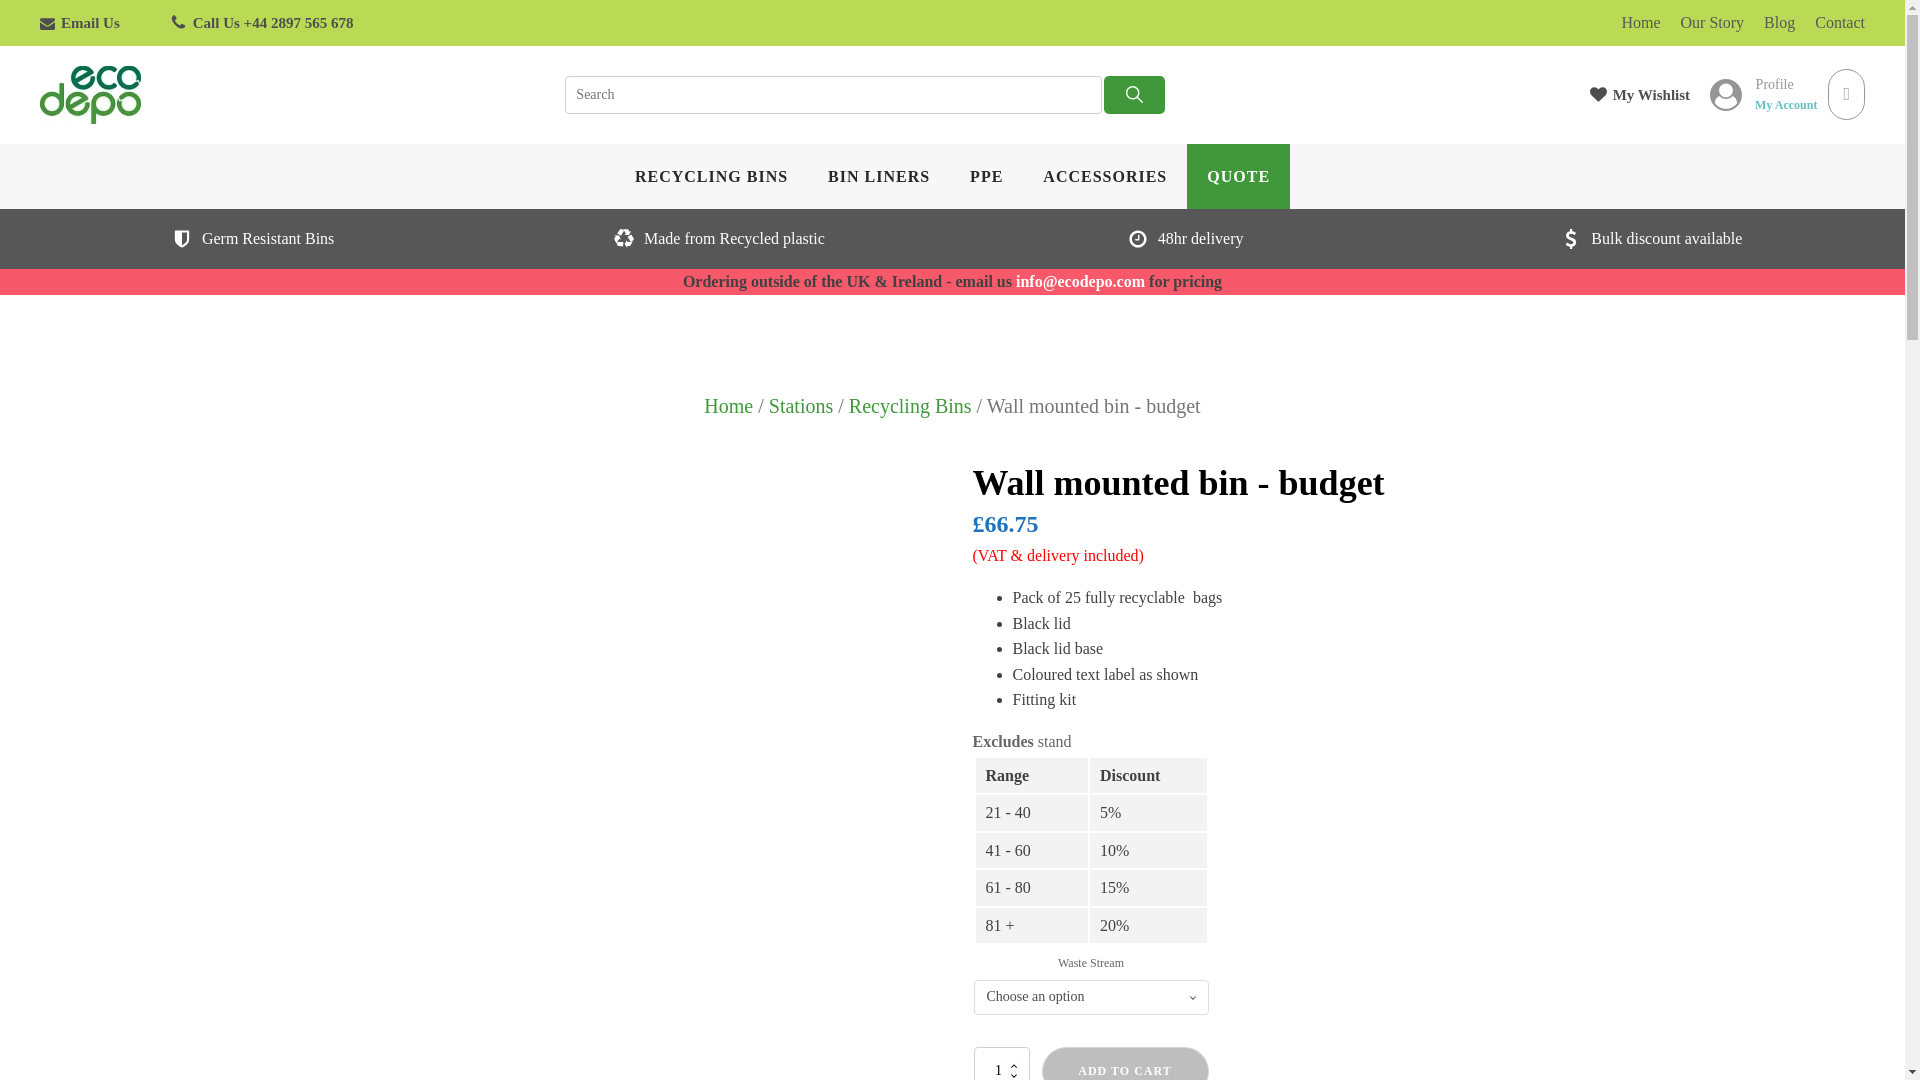 This screenshot has height=1080, width=1920. I want to click on PPE, so click(986, 176).